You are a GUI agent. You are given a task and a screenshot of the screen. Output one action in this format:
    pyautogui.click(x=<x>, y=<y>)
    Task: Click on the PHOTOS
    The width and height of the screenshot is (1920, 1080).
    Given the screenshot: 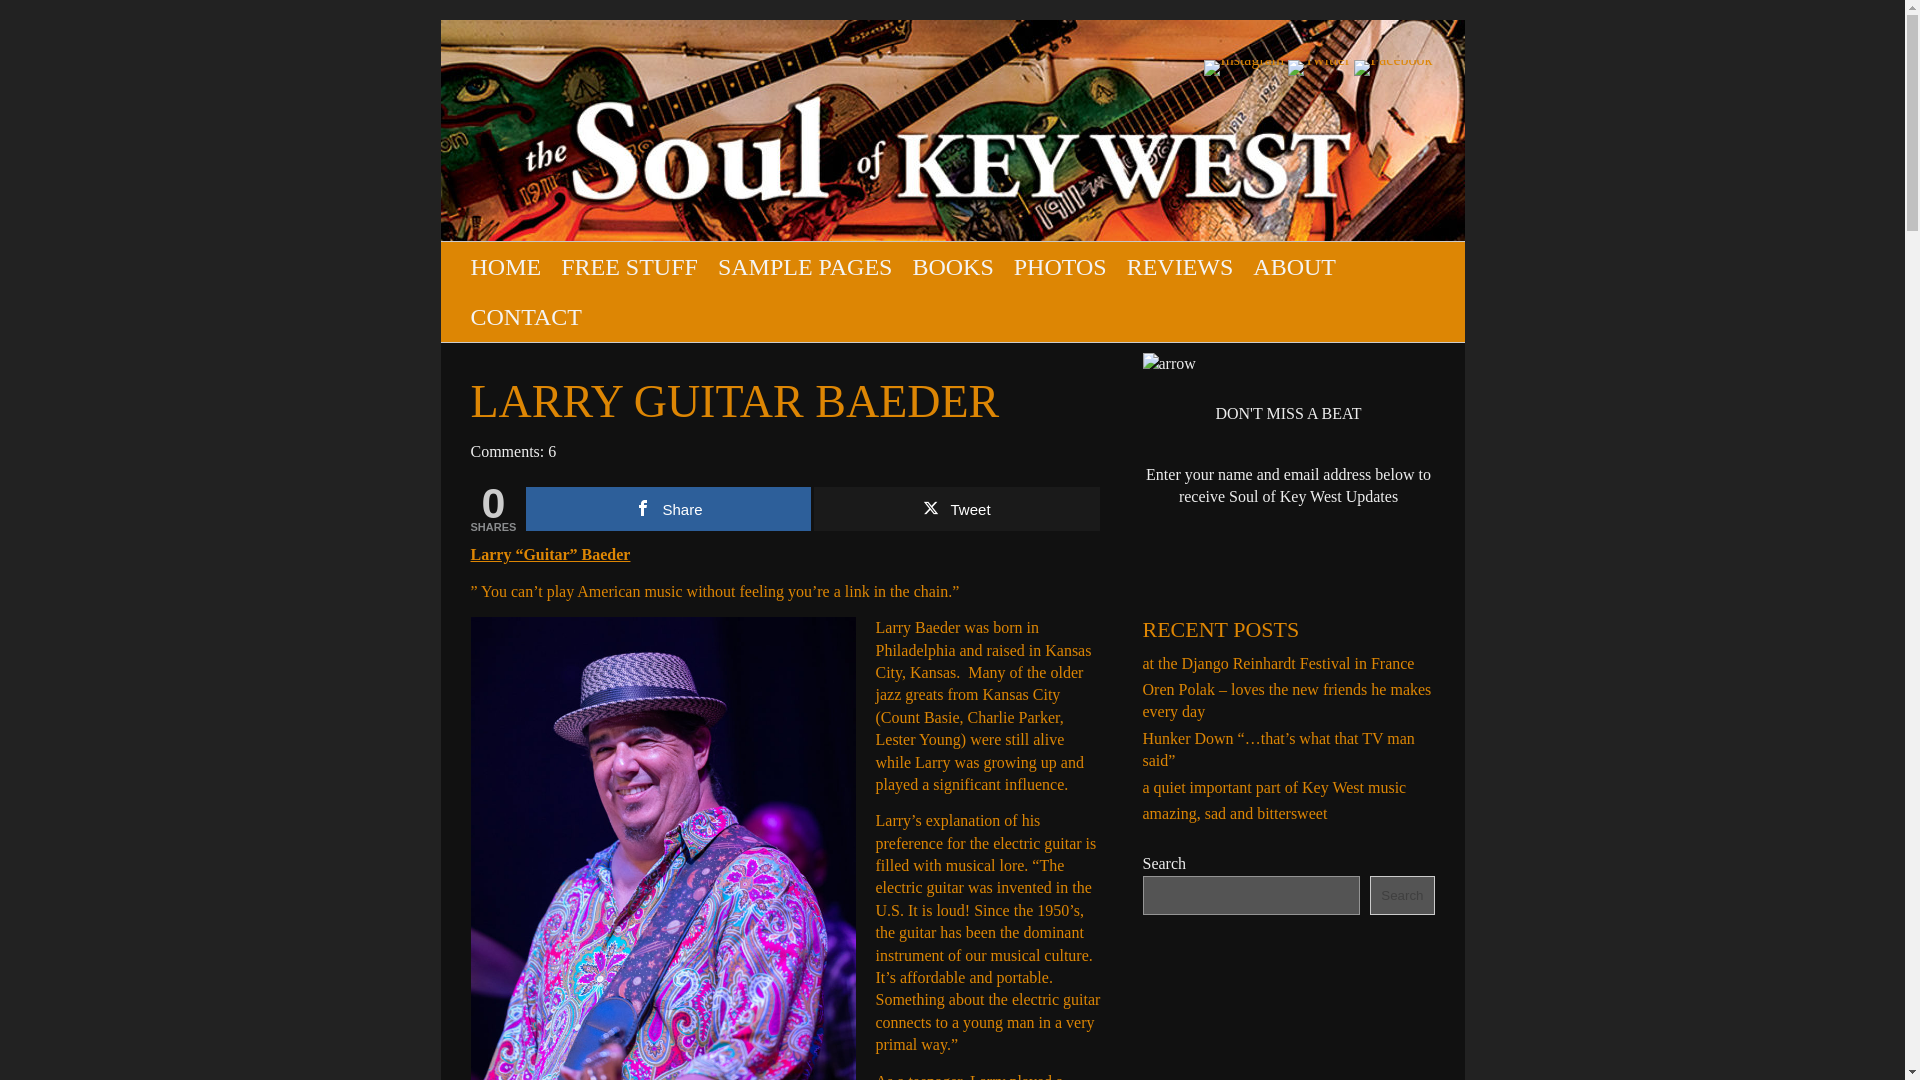 What is the action you would take?
    pyautogui.click(x=1060, y=266)
    